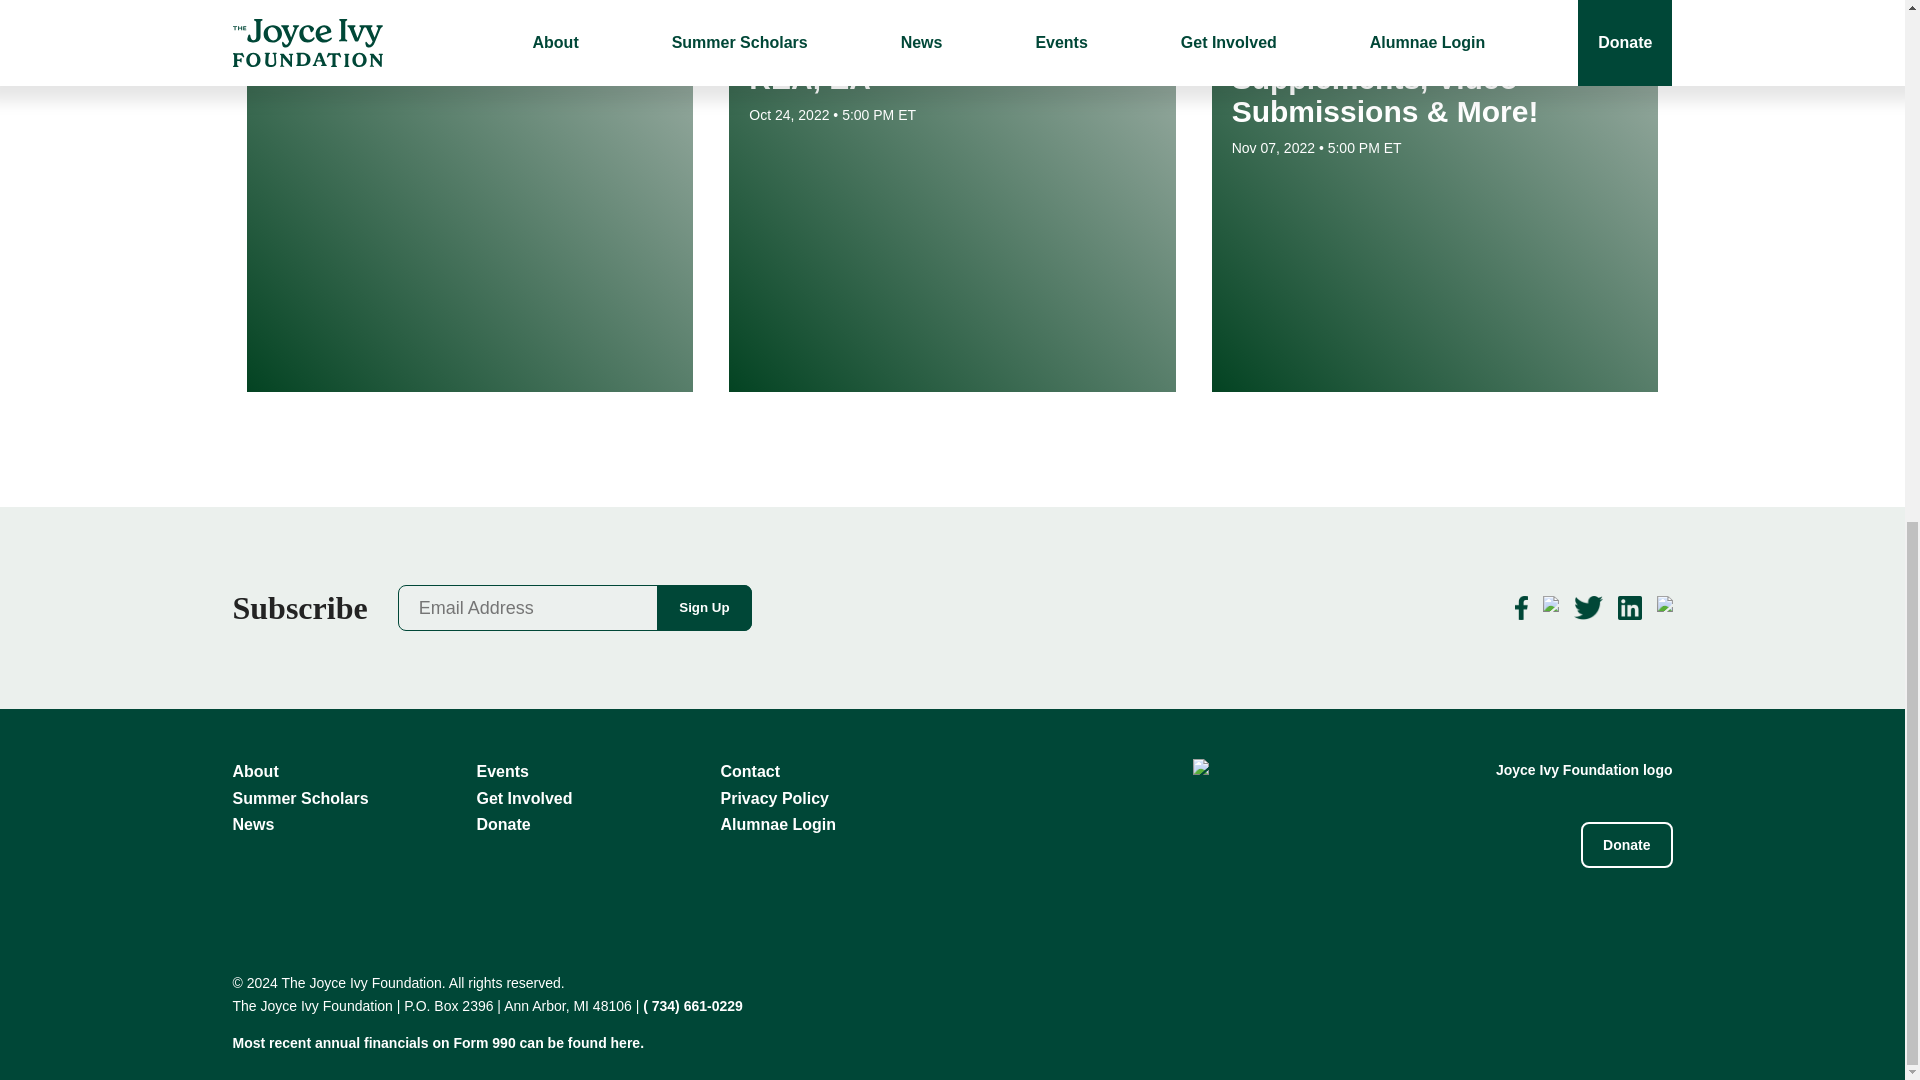  Describe the element at coordinates (703, 608) in the screenshot. I see `Sign Up` at that location.